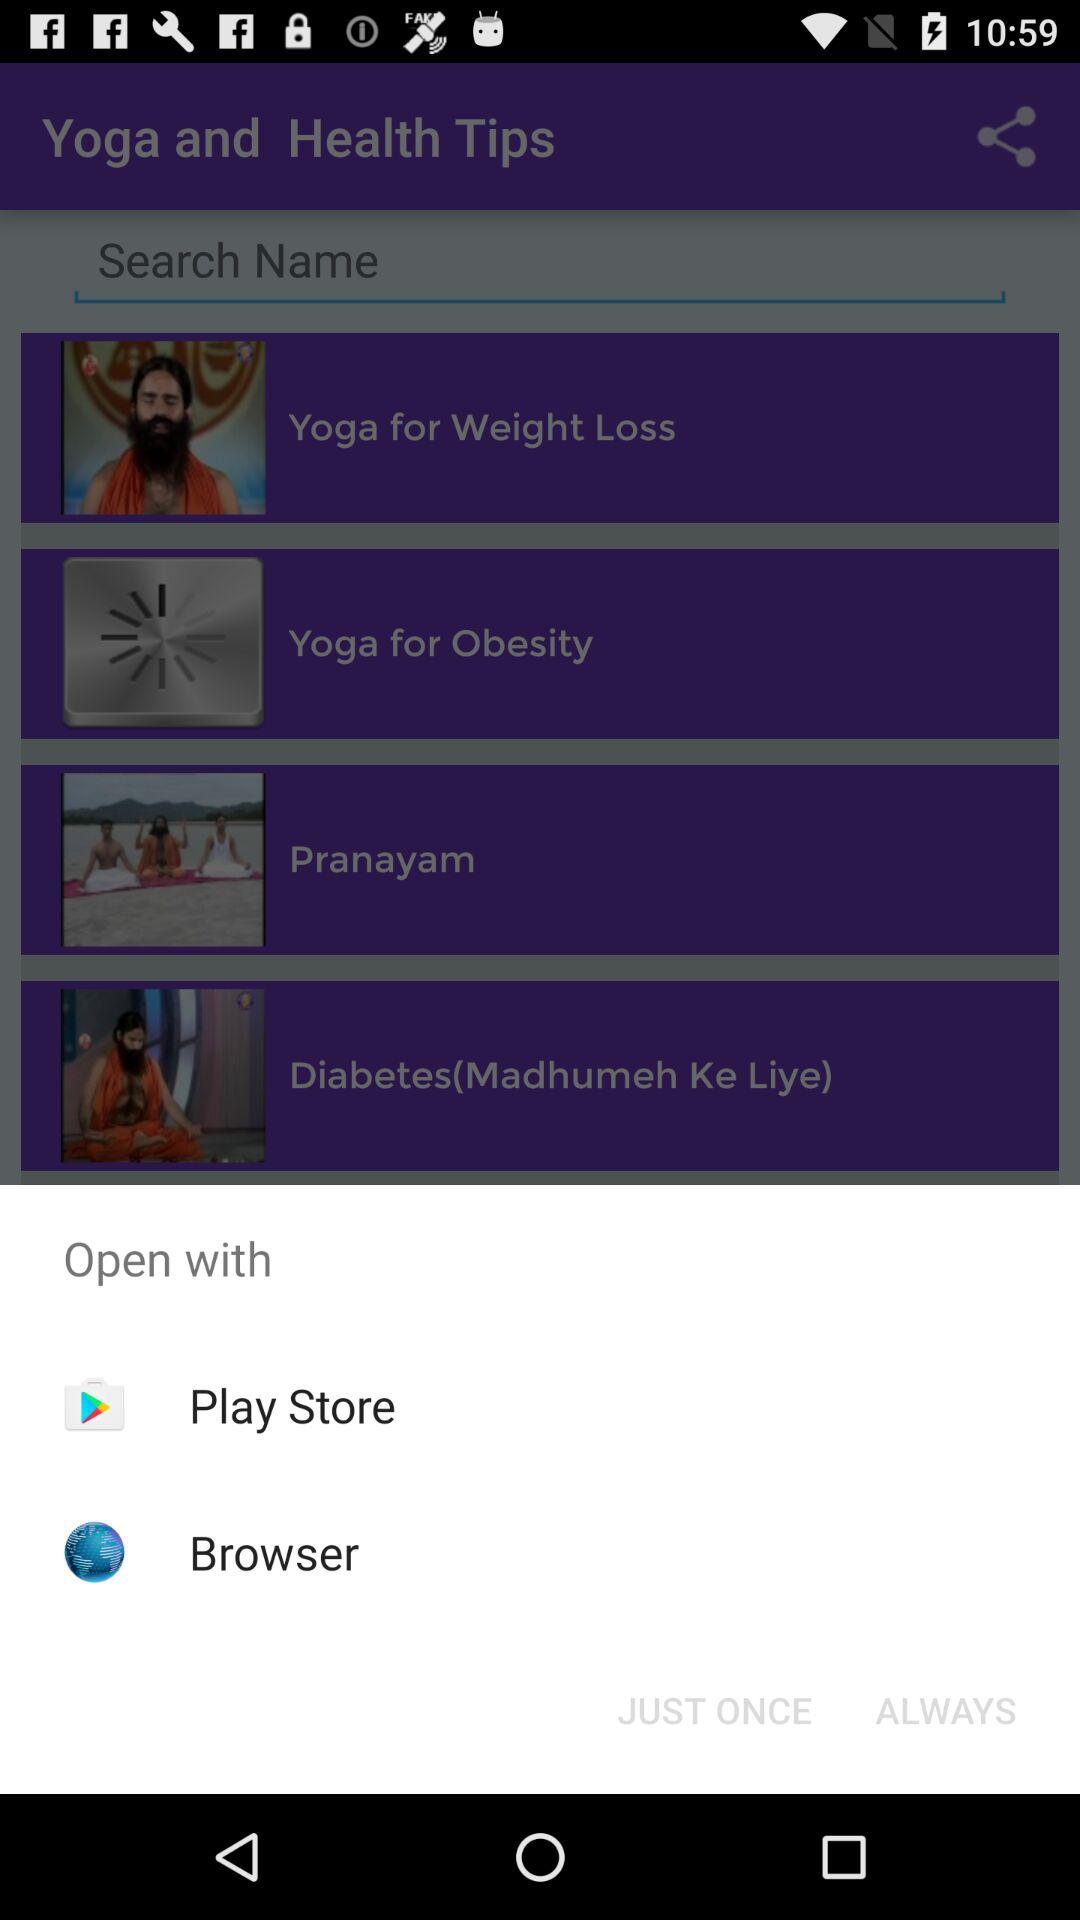 The width and height of the screenshot is (1080, 1920). What do you see at coordinates (292, 1405) in the screenshot?
I see `tap the icon below the open with app` at bounding box center [292, 1405].